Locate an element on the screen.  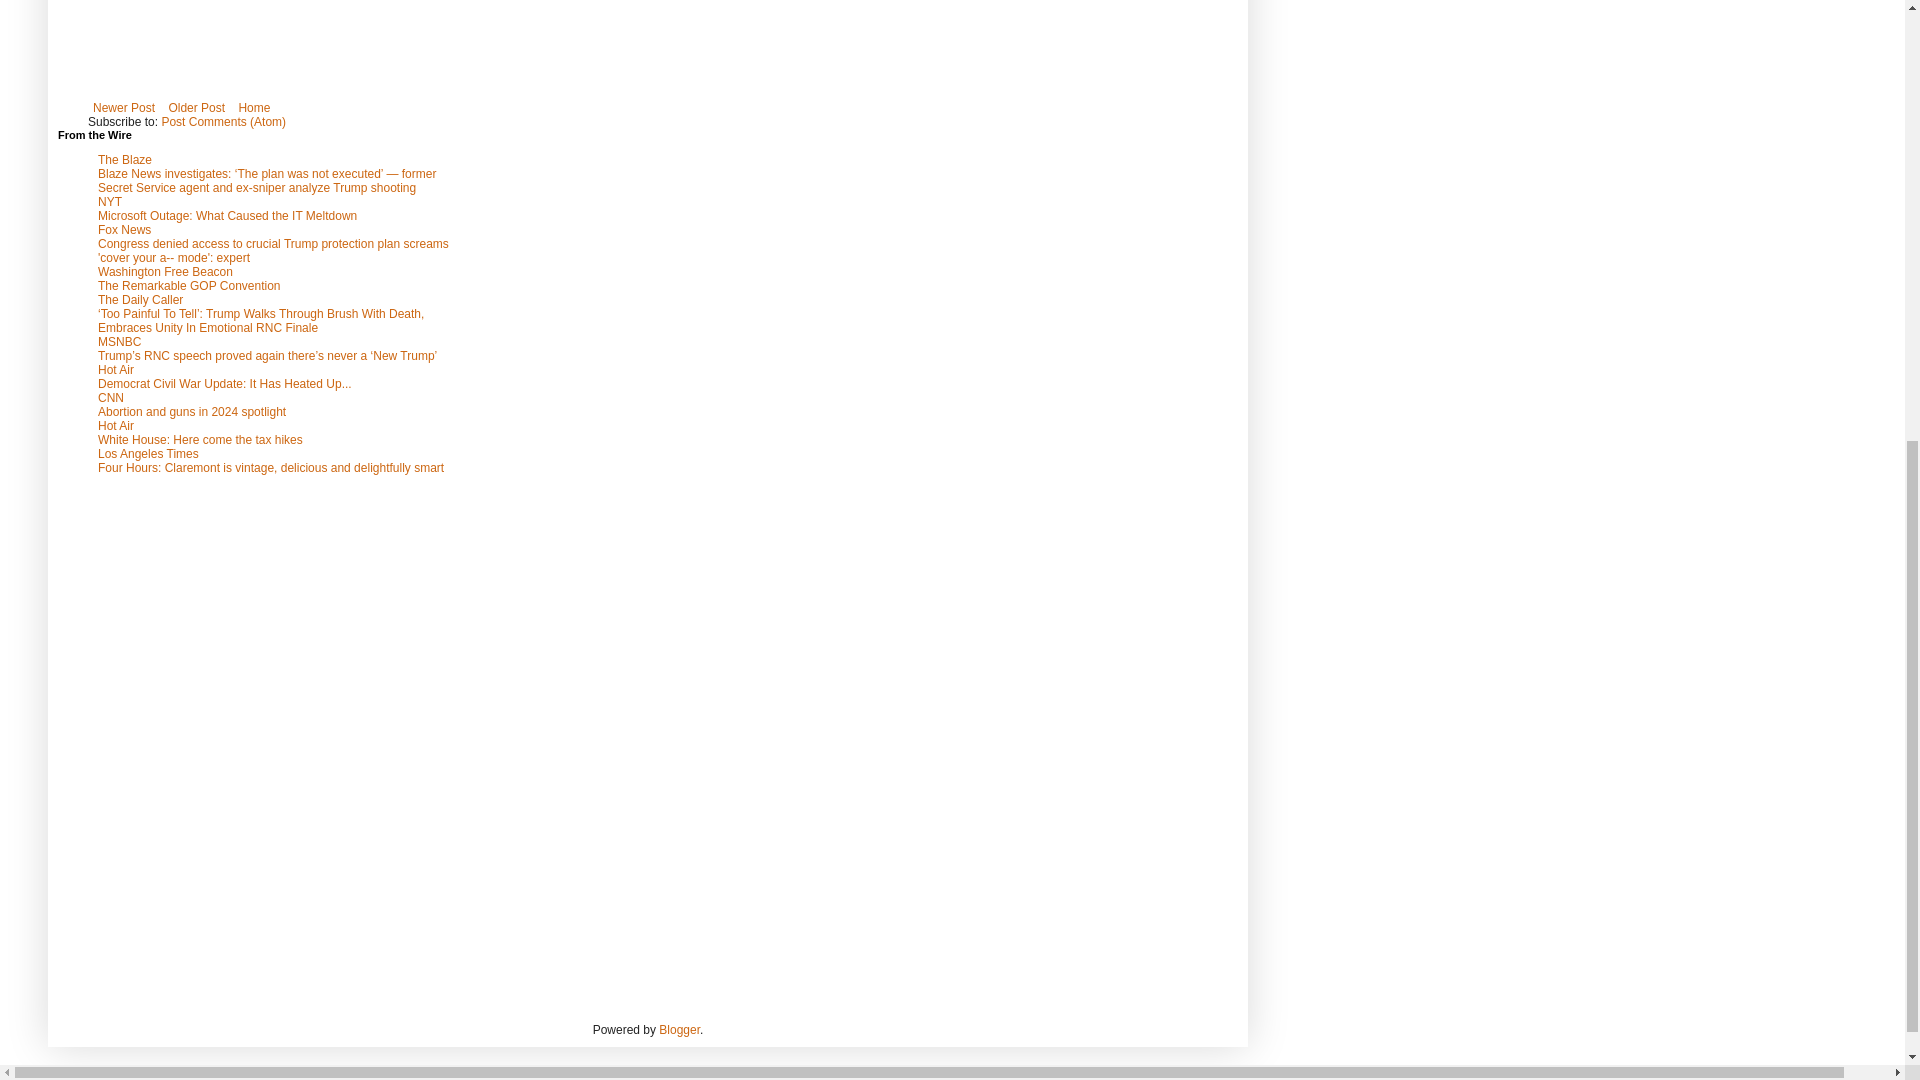
MSNBC is located at coordinates (118, 341).